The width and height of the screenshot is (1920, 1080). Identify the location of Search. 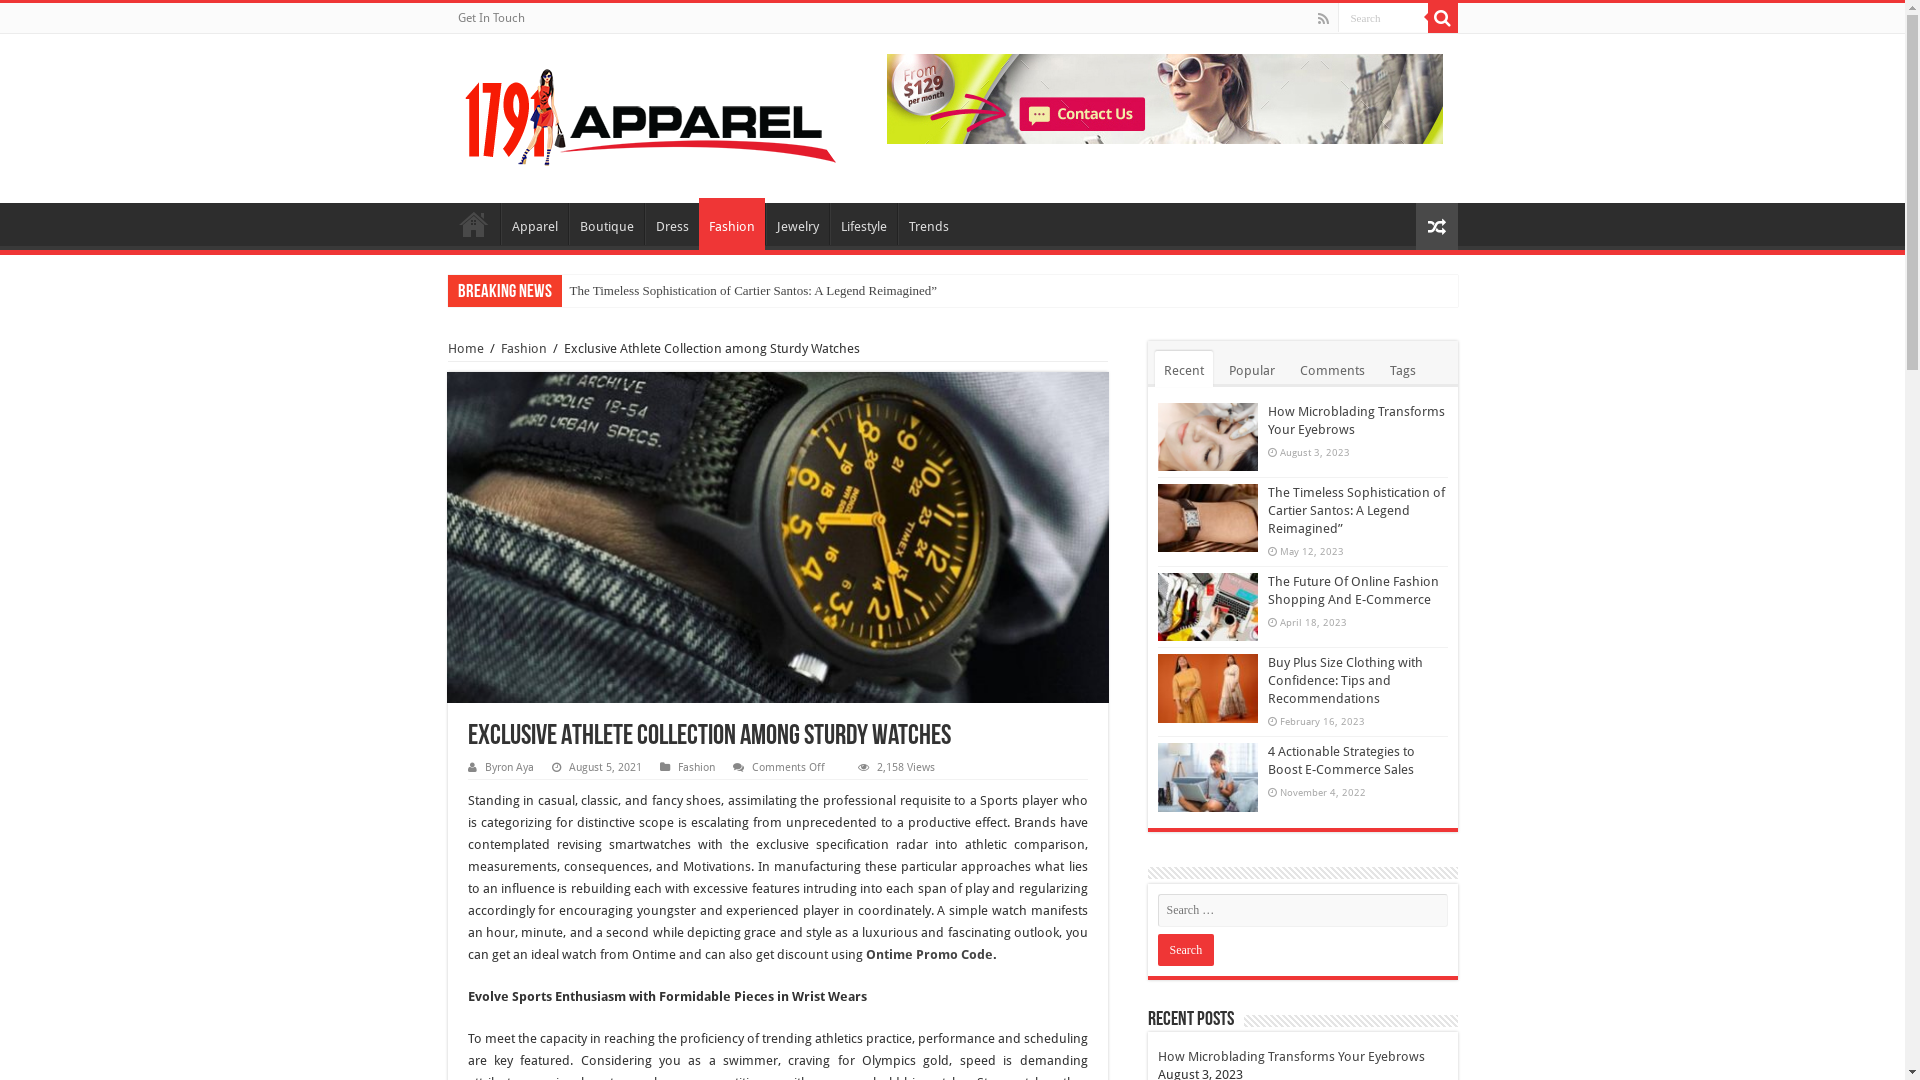
(1186, 950).